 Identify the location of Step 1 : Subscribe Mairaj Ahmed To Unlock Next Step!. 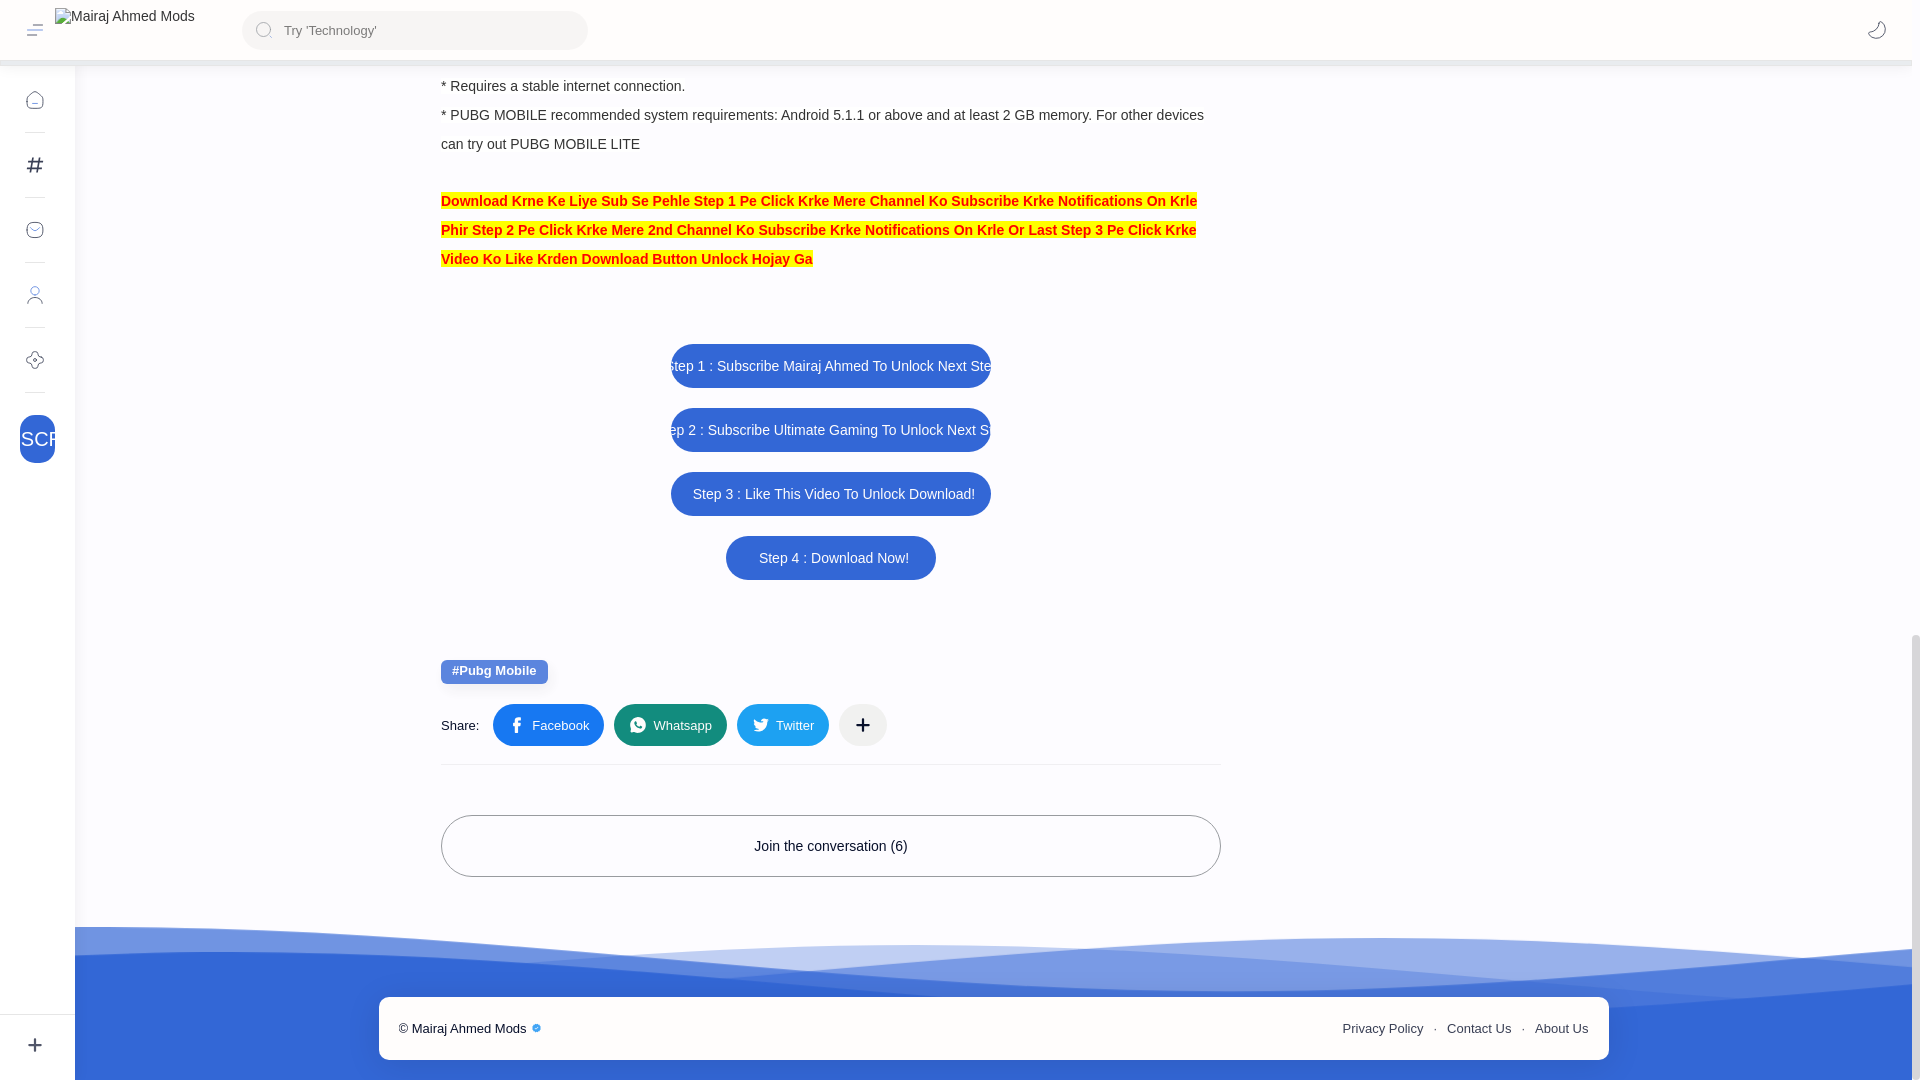
(830, 366).